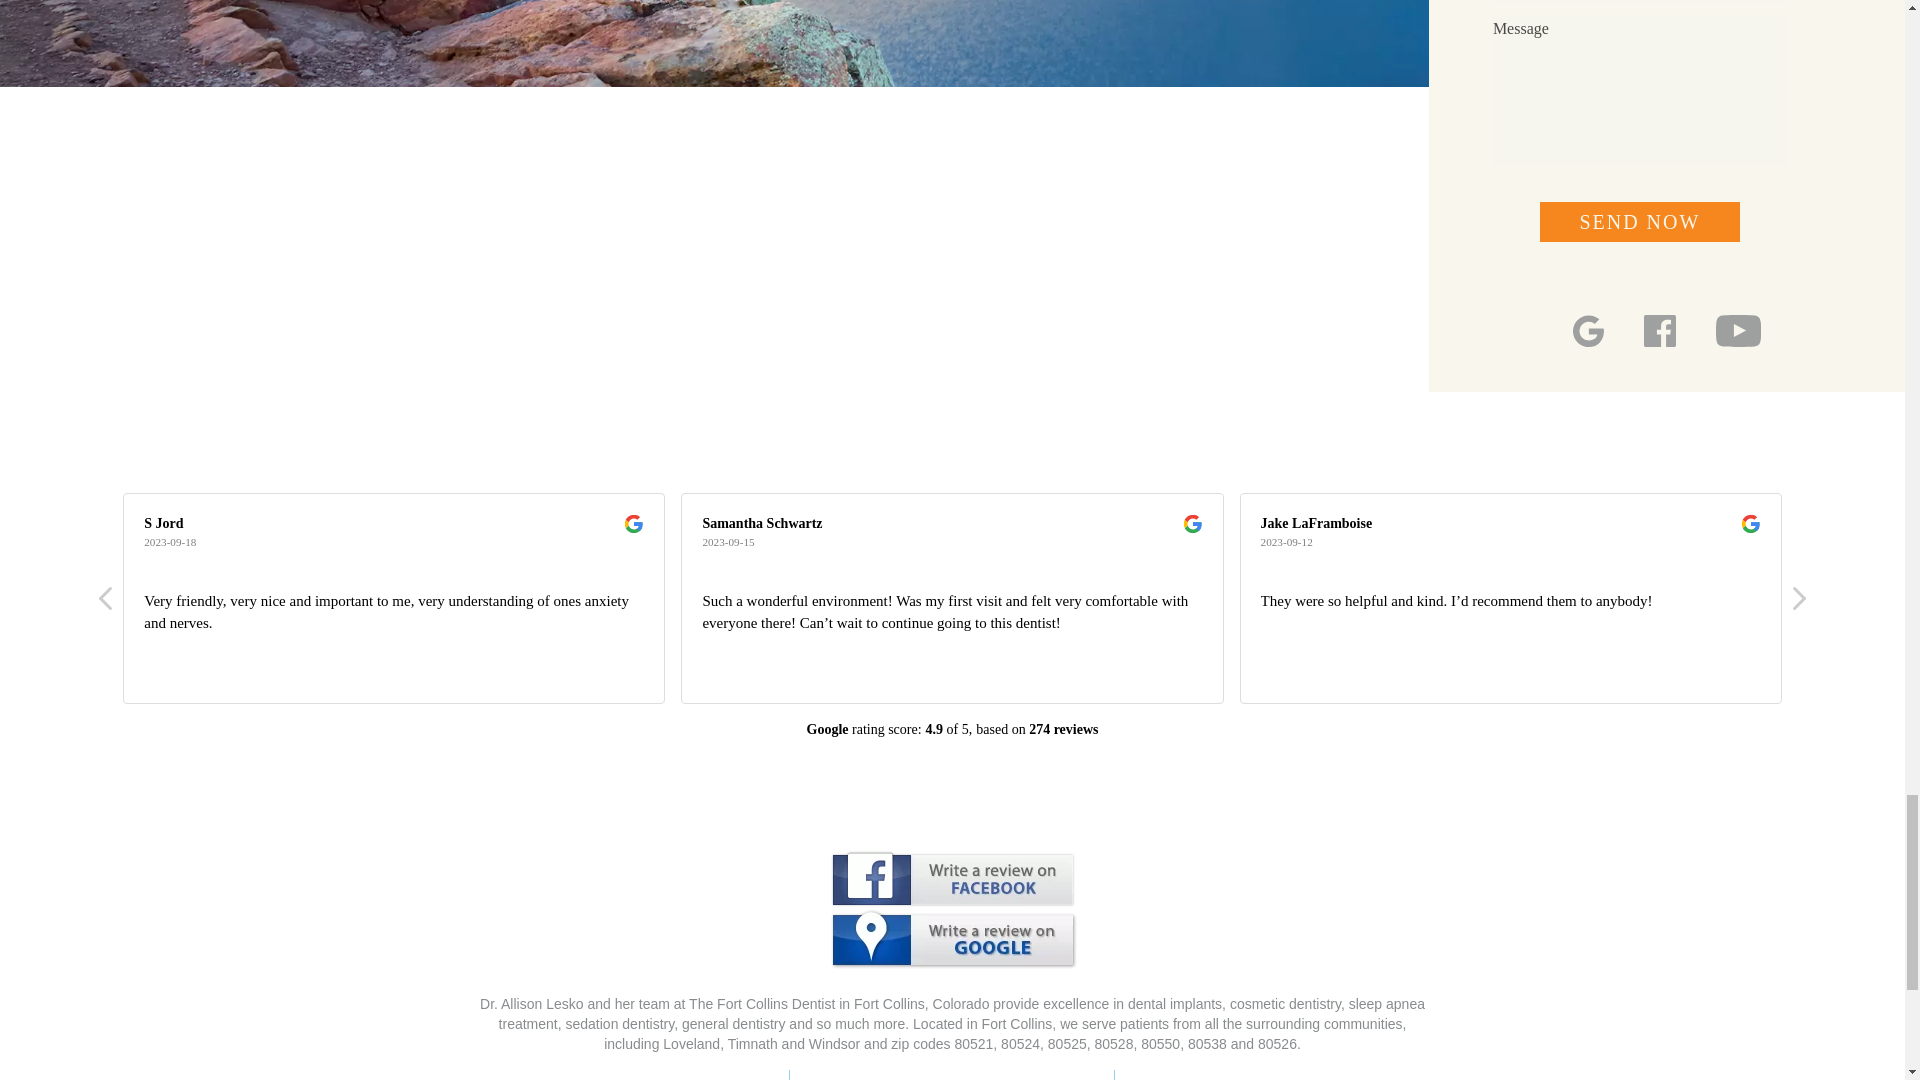  What do you see at coordinates (1639, 221) in the screenshot?
I see `Send Now` at bounding box center [1639, 221].